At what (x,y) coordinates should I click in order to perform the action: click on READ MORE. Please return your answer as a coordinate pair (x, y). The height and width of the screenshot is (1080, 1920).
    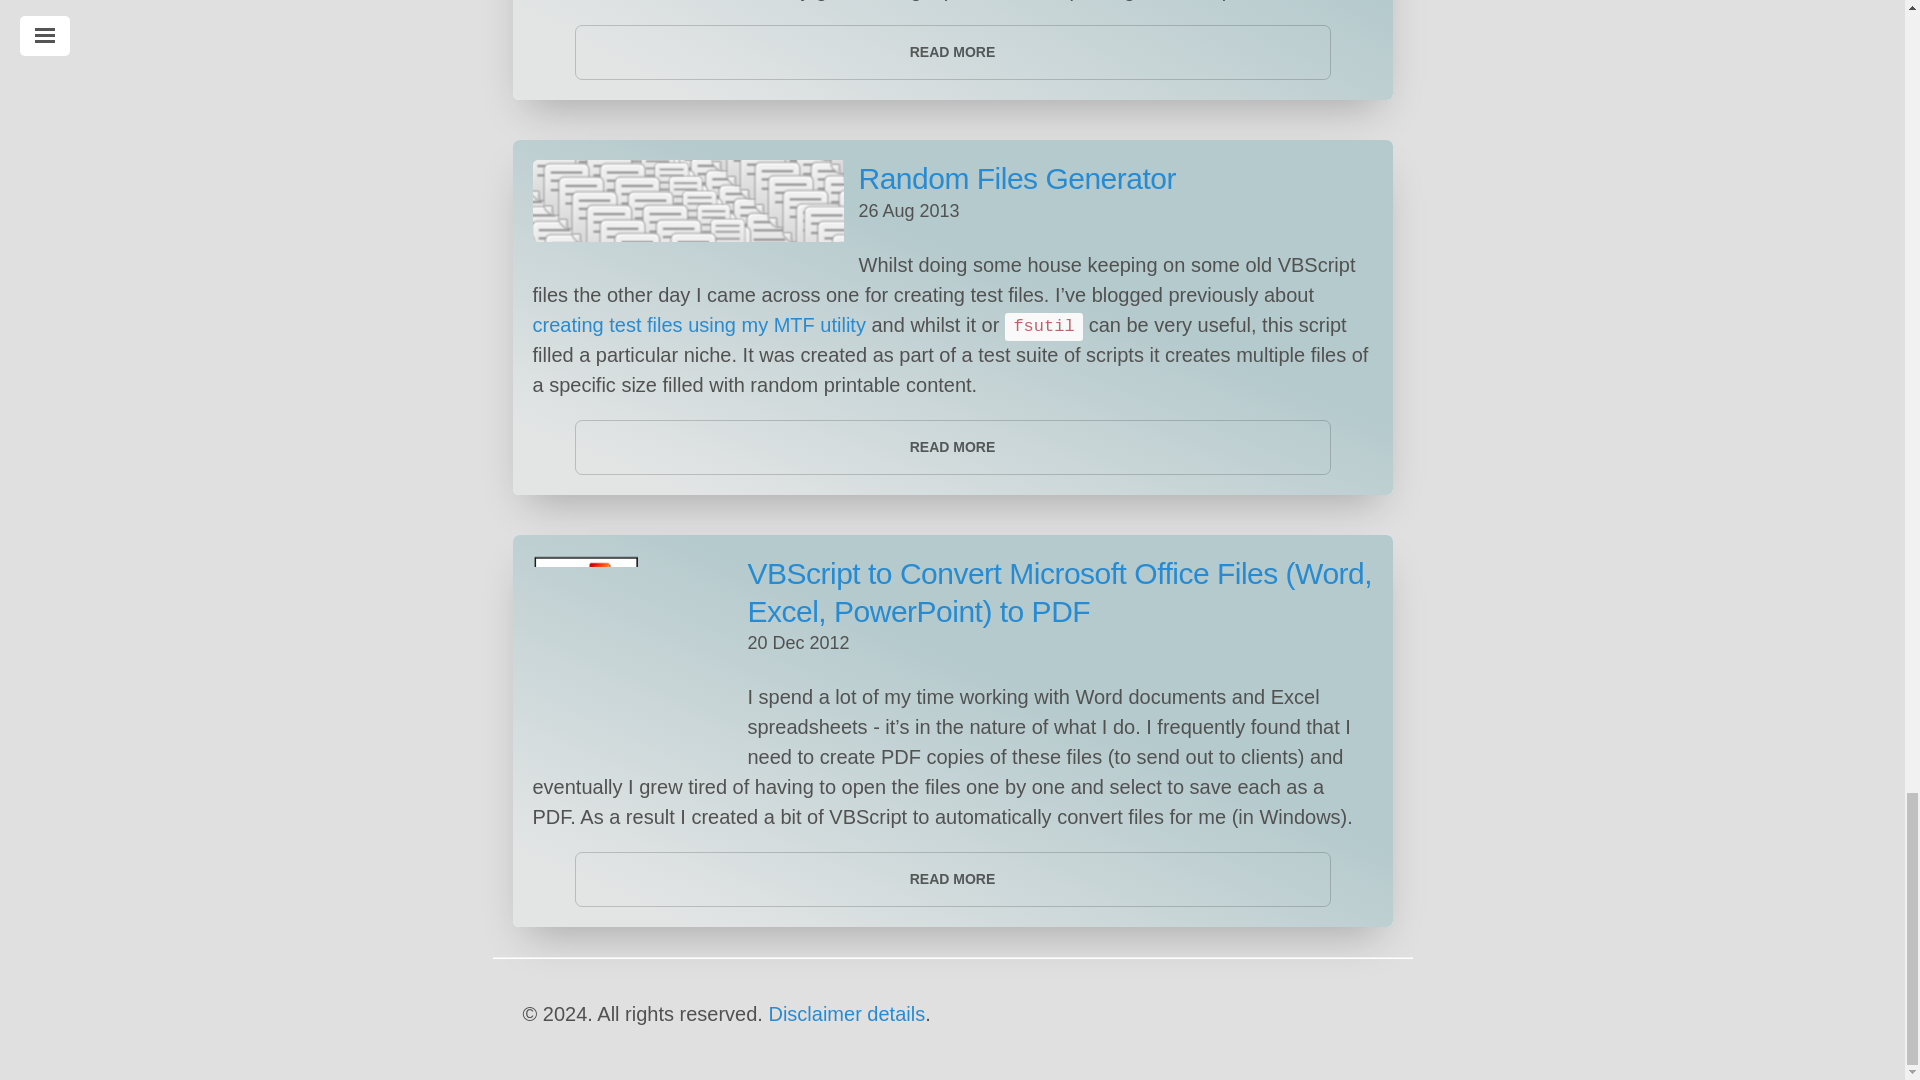
    Looking at the image, I should click on (952, 448).